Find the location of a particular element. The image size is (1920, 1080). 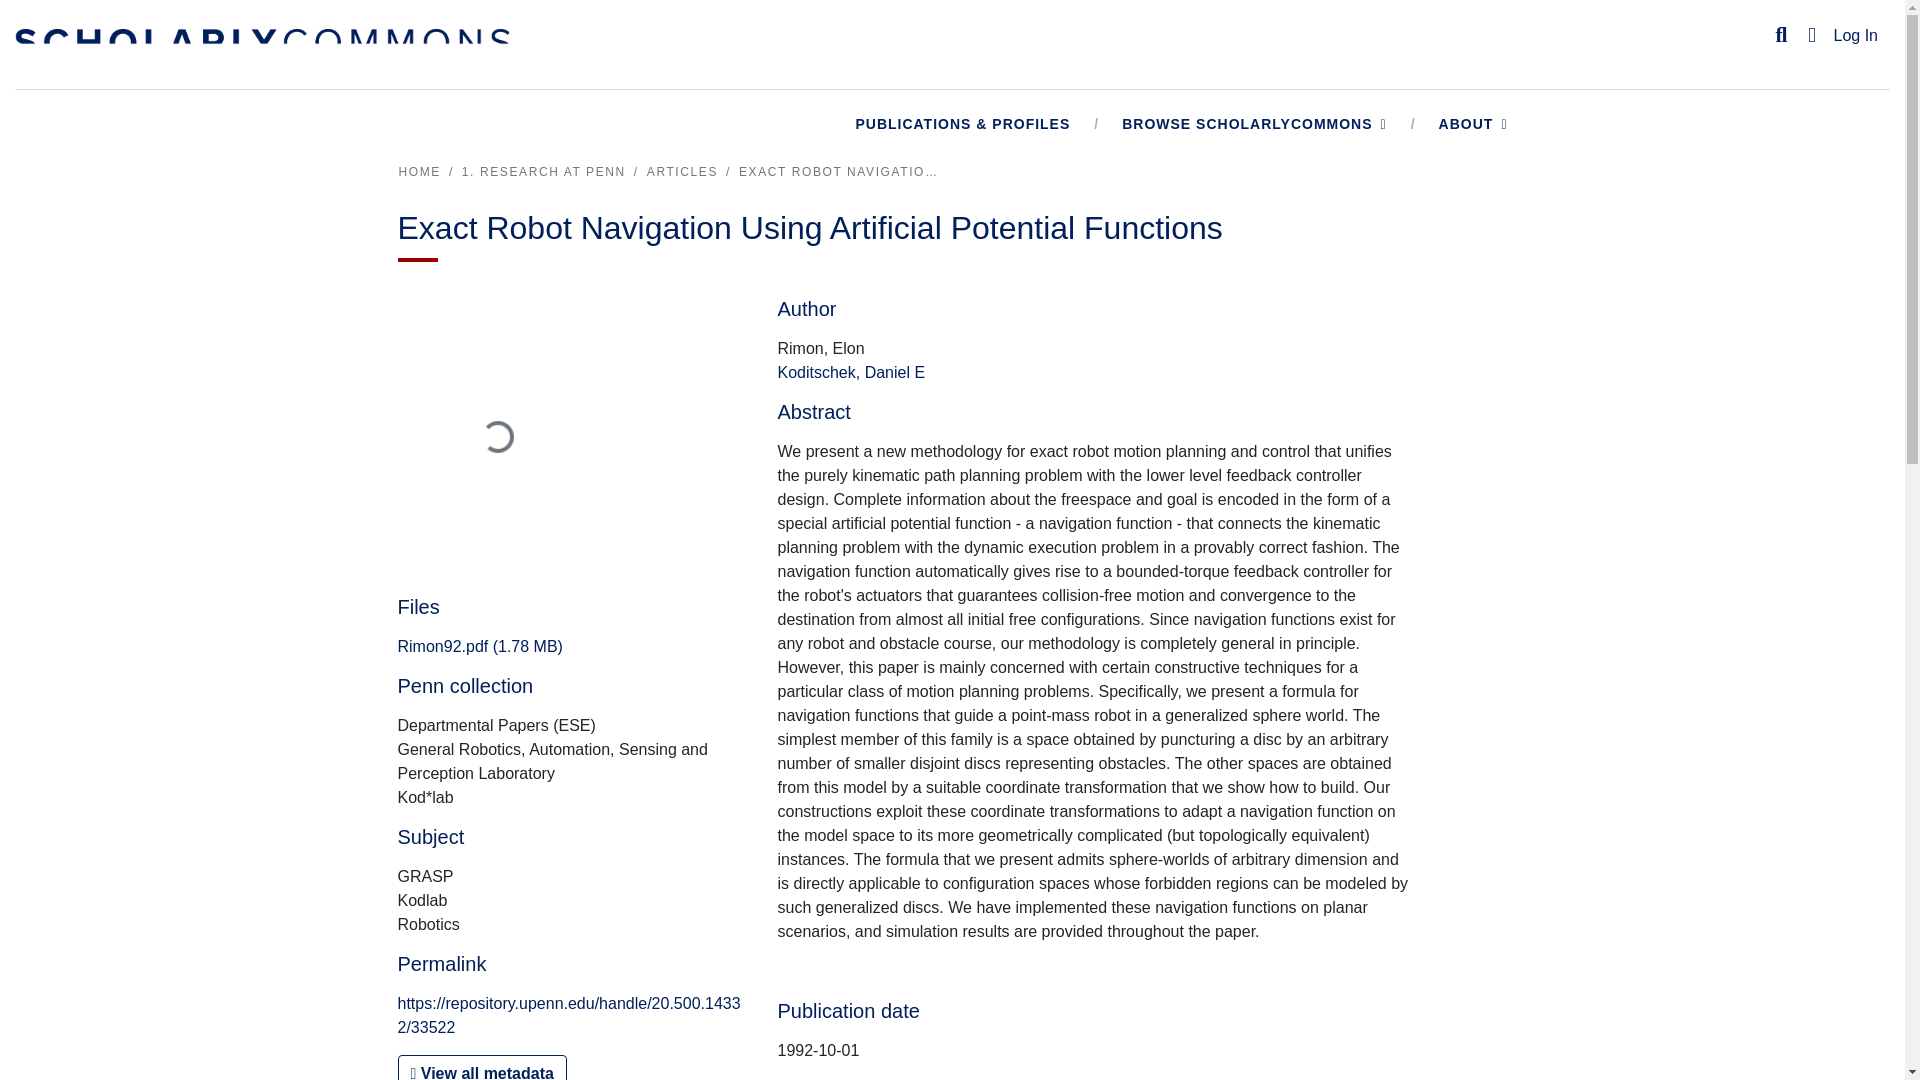

Language switch is located at coordinates (1812, 35).